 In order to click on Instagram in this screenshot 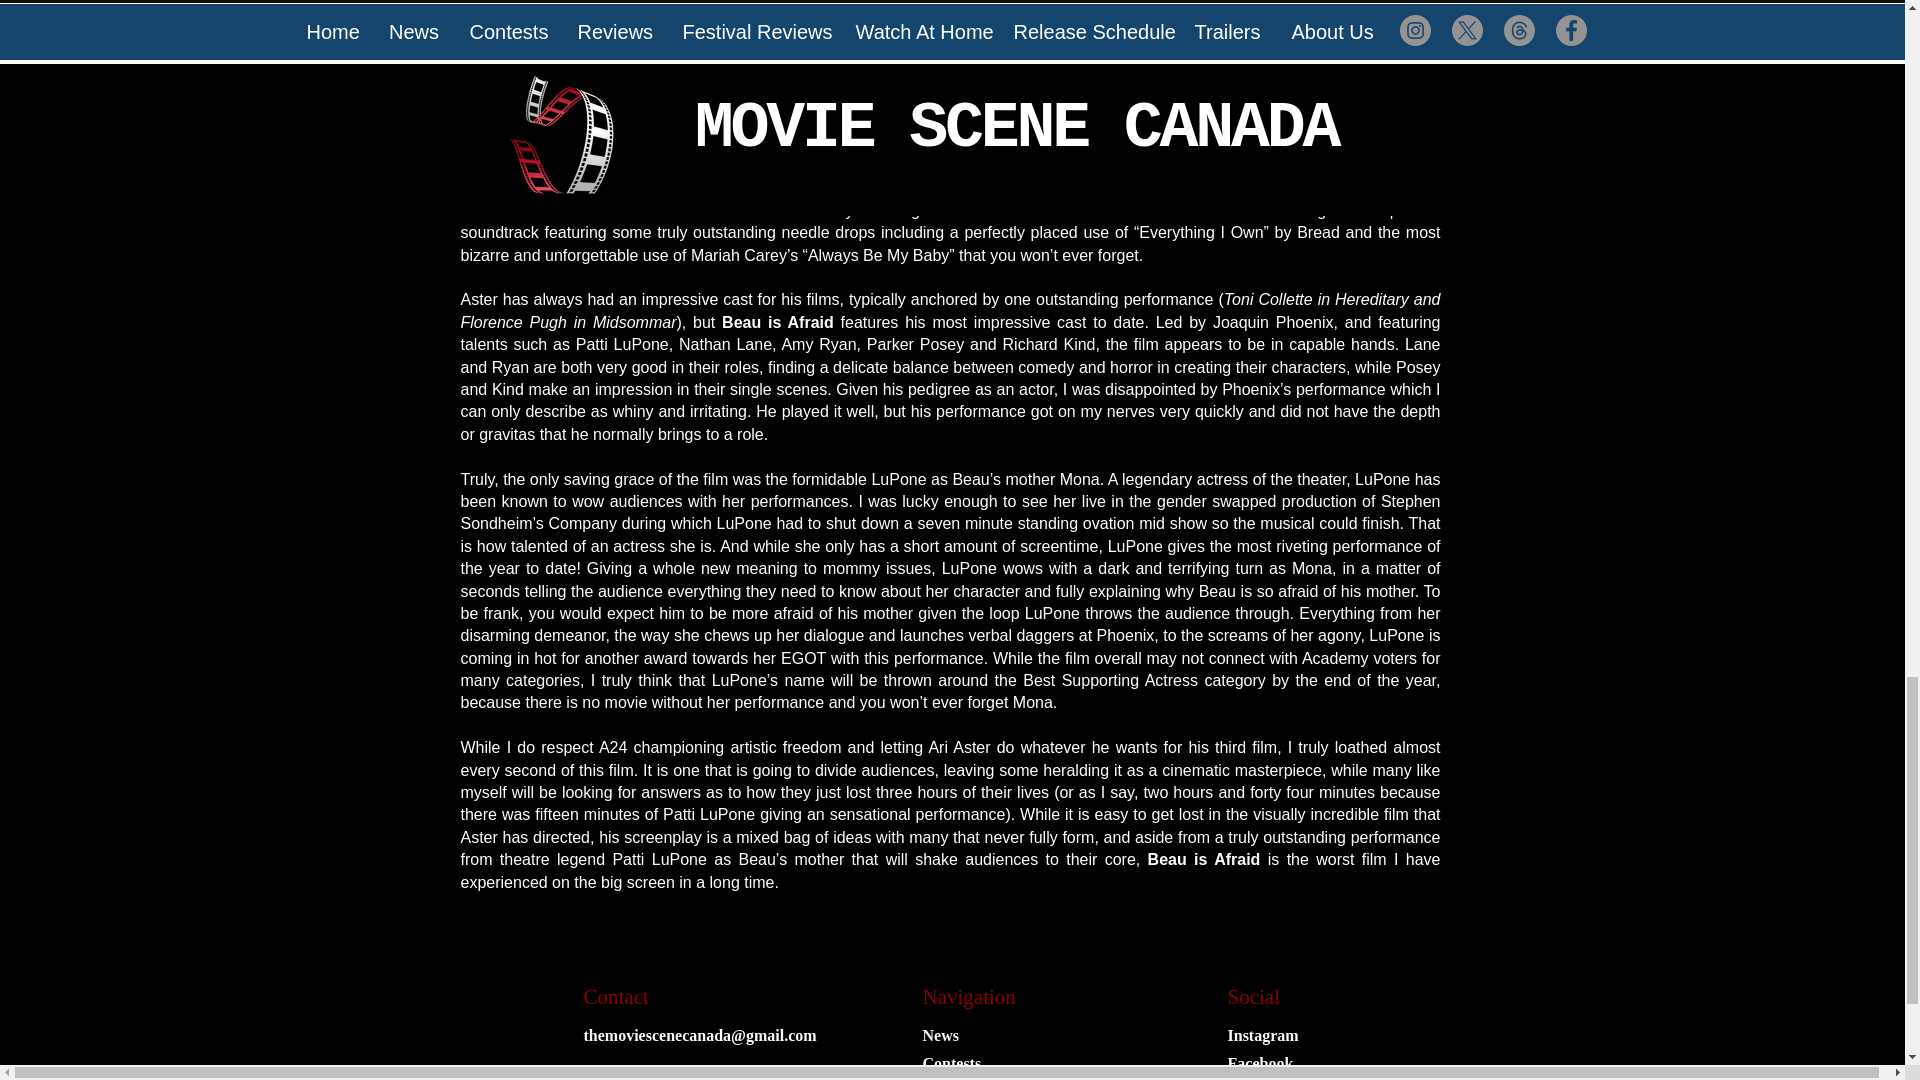, I will do `click(1264, 1036)`.